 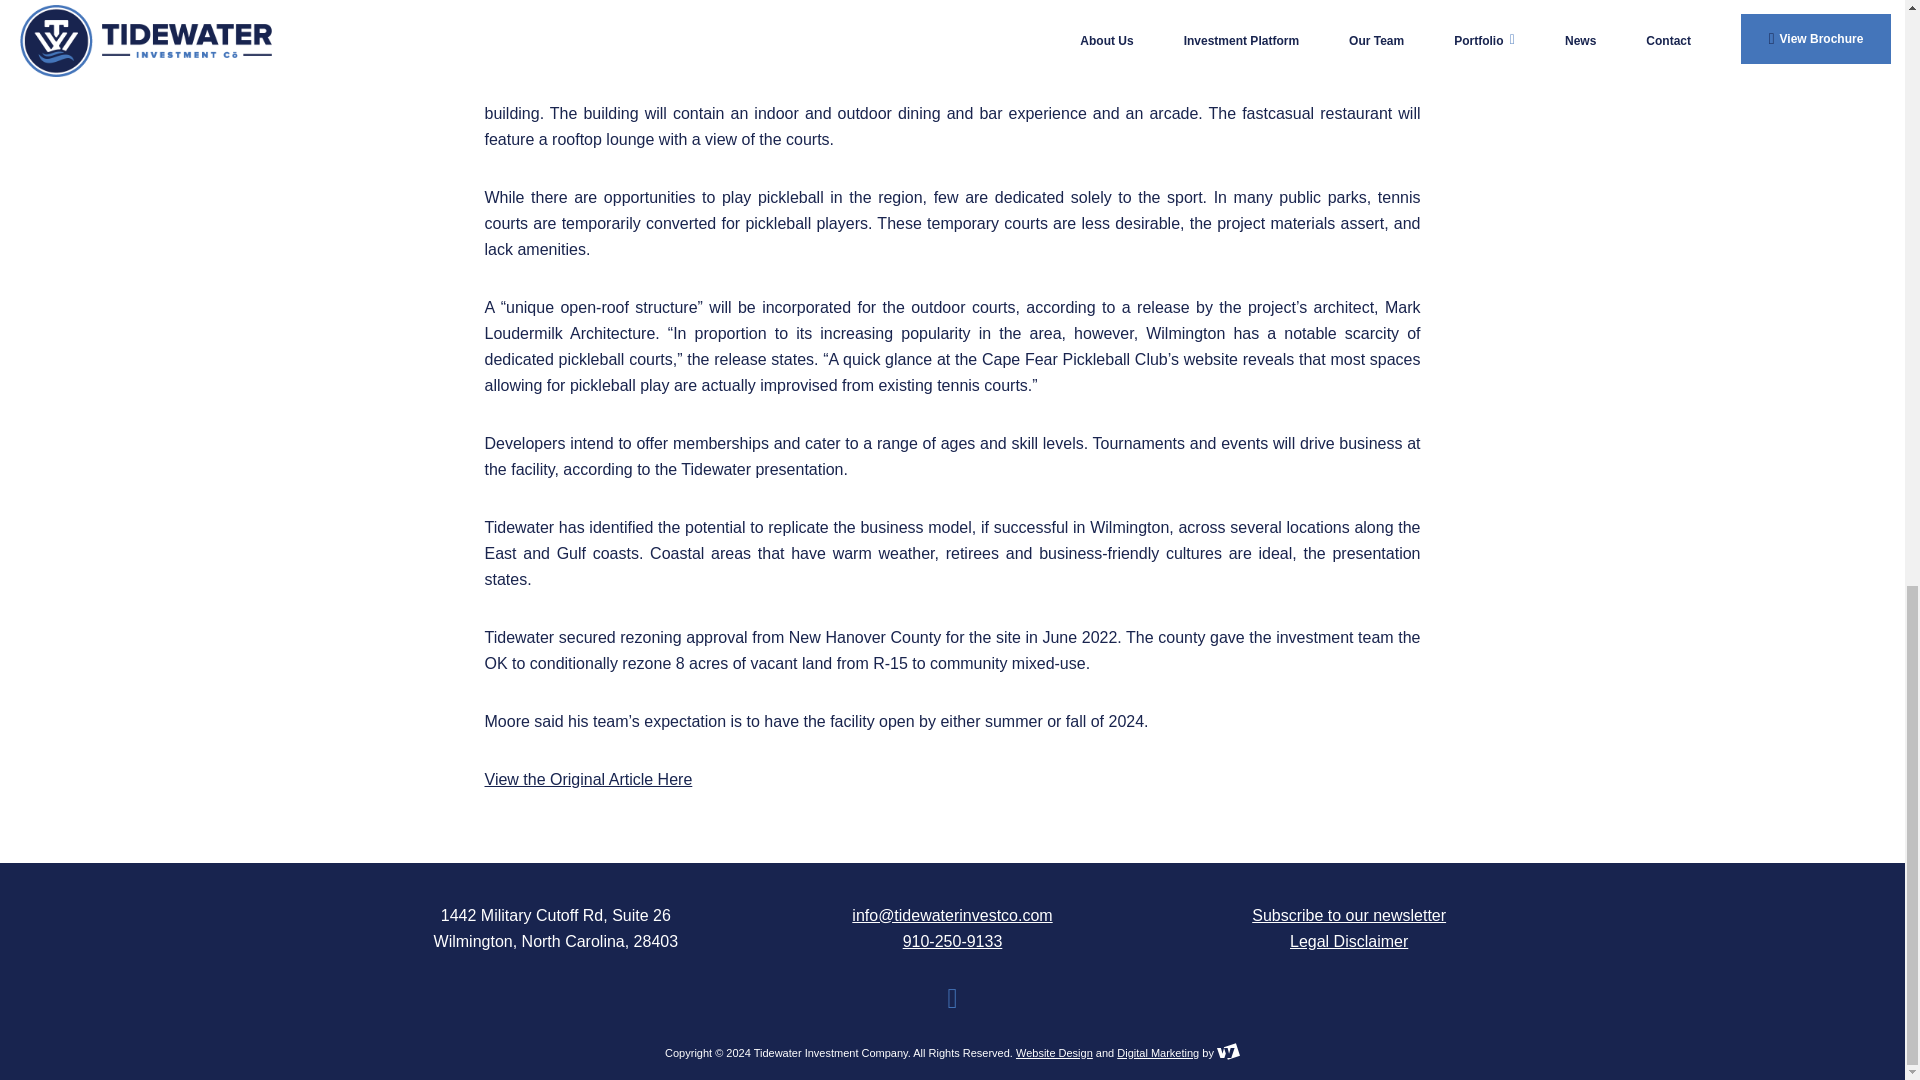 I want to click on Digital Marketing, so click(x=1158, y=1052).